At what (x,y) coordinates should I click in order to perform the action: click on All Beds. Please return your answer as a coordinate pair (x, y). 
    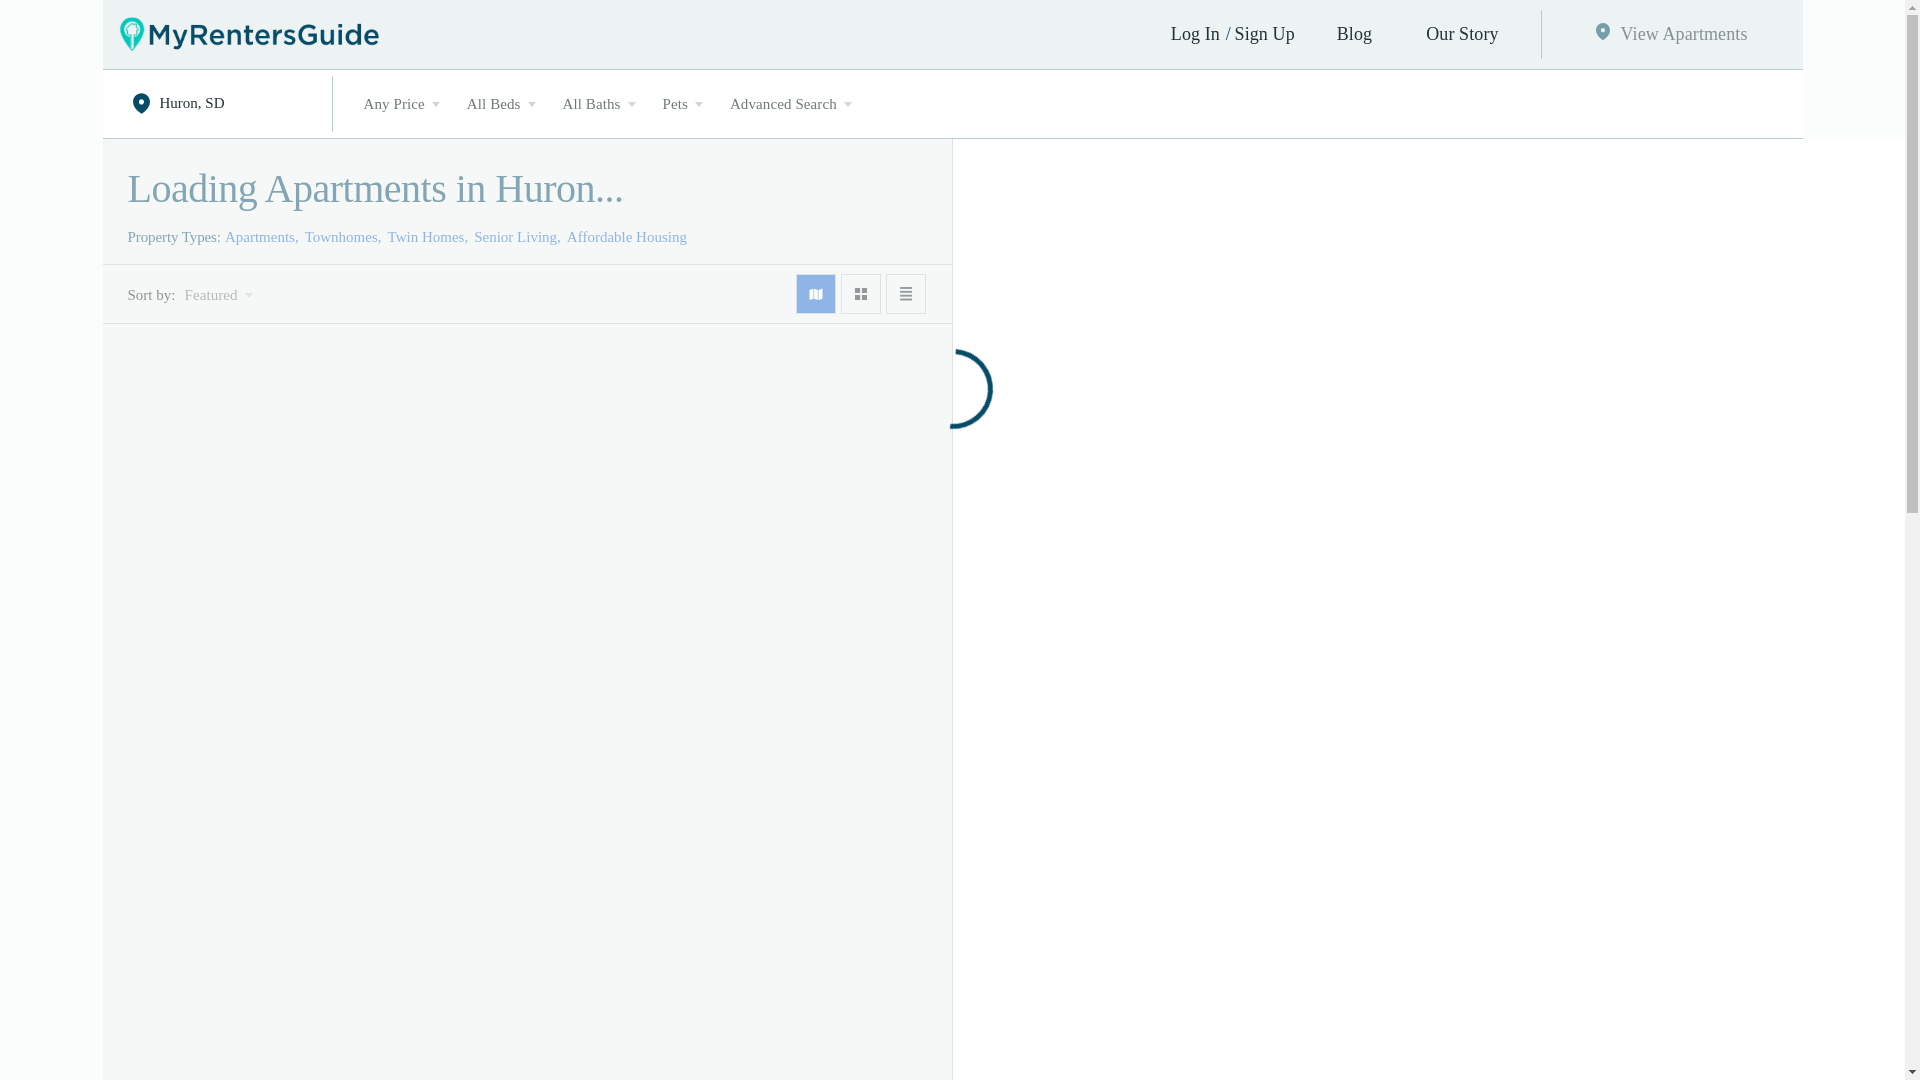
    Looking at the image, I should click on (493, 104).